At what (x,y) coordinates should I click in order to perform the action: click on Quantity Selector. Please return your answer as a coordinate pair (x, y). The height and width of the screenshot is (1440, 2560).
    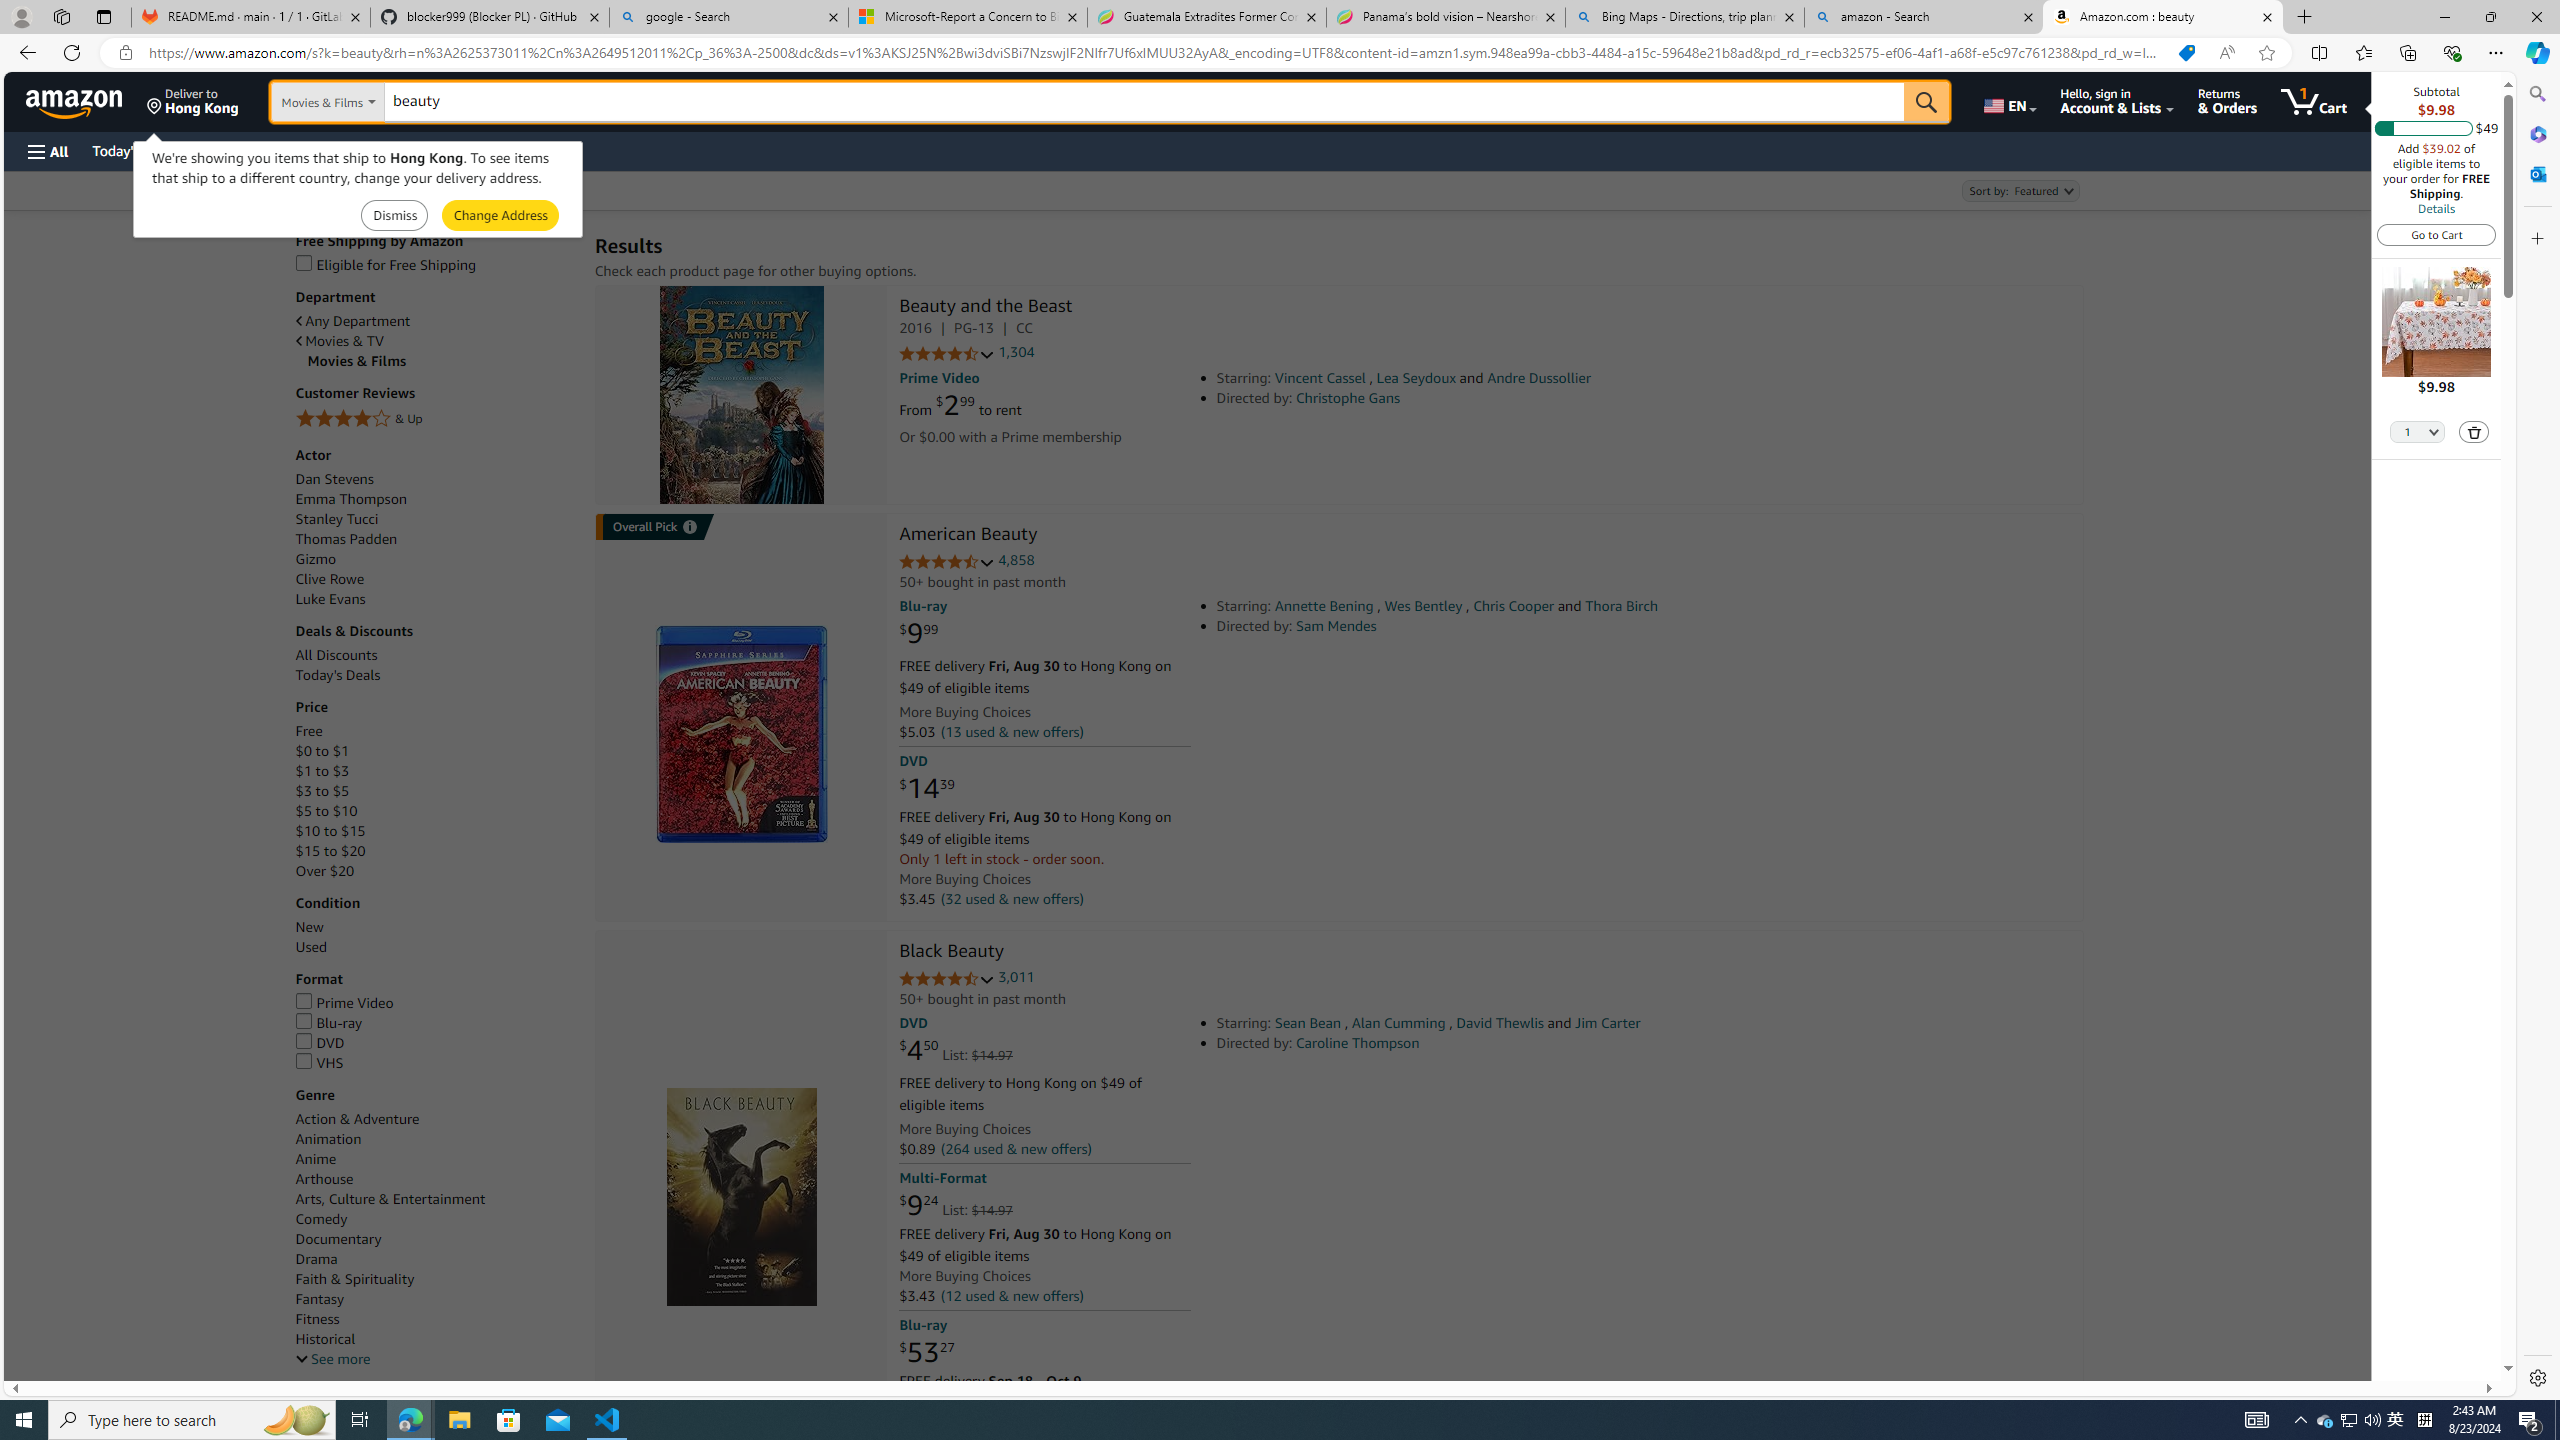
    Looking at the image, I should click on (2418, 431).